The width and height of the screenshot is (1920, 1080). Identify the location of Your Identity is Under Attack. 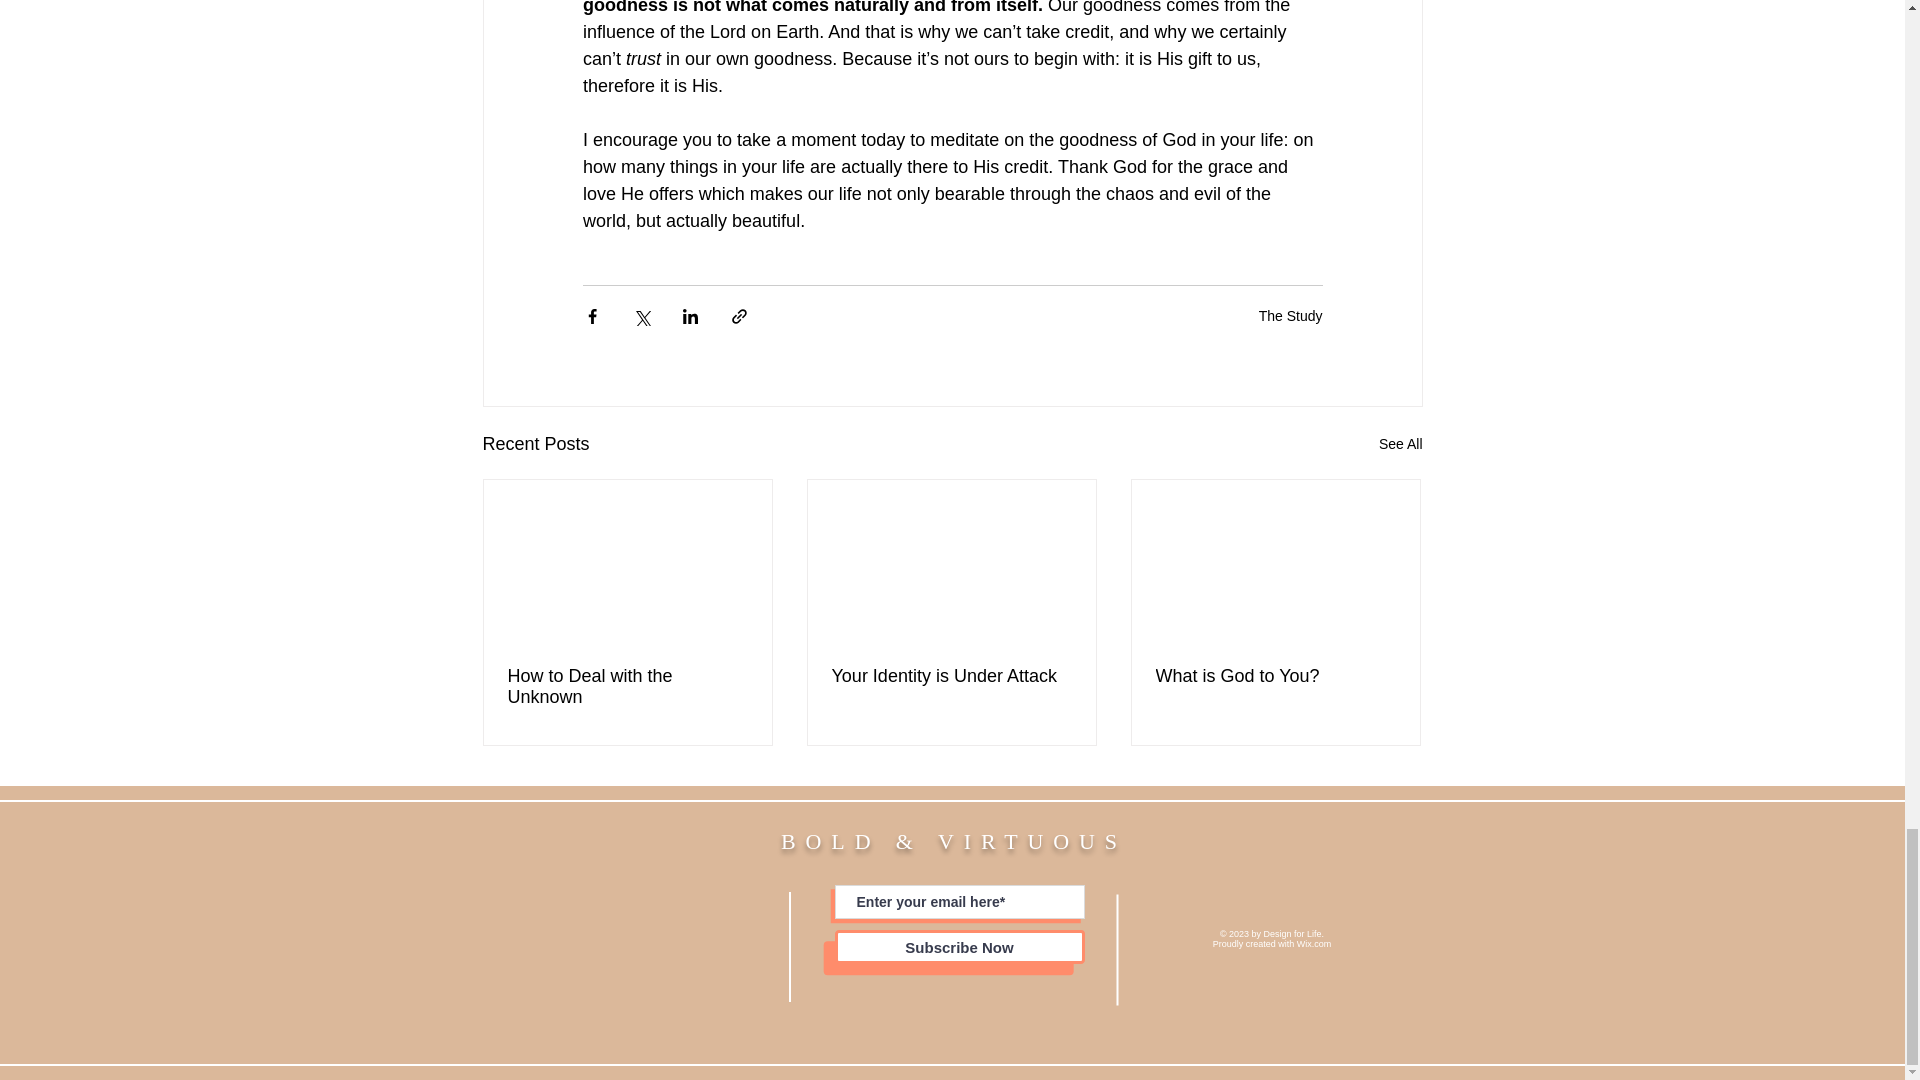
(951, 676).